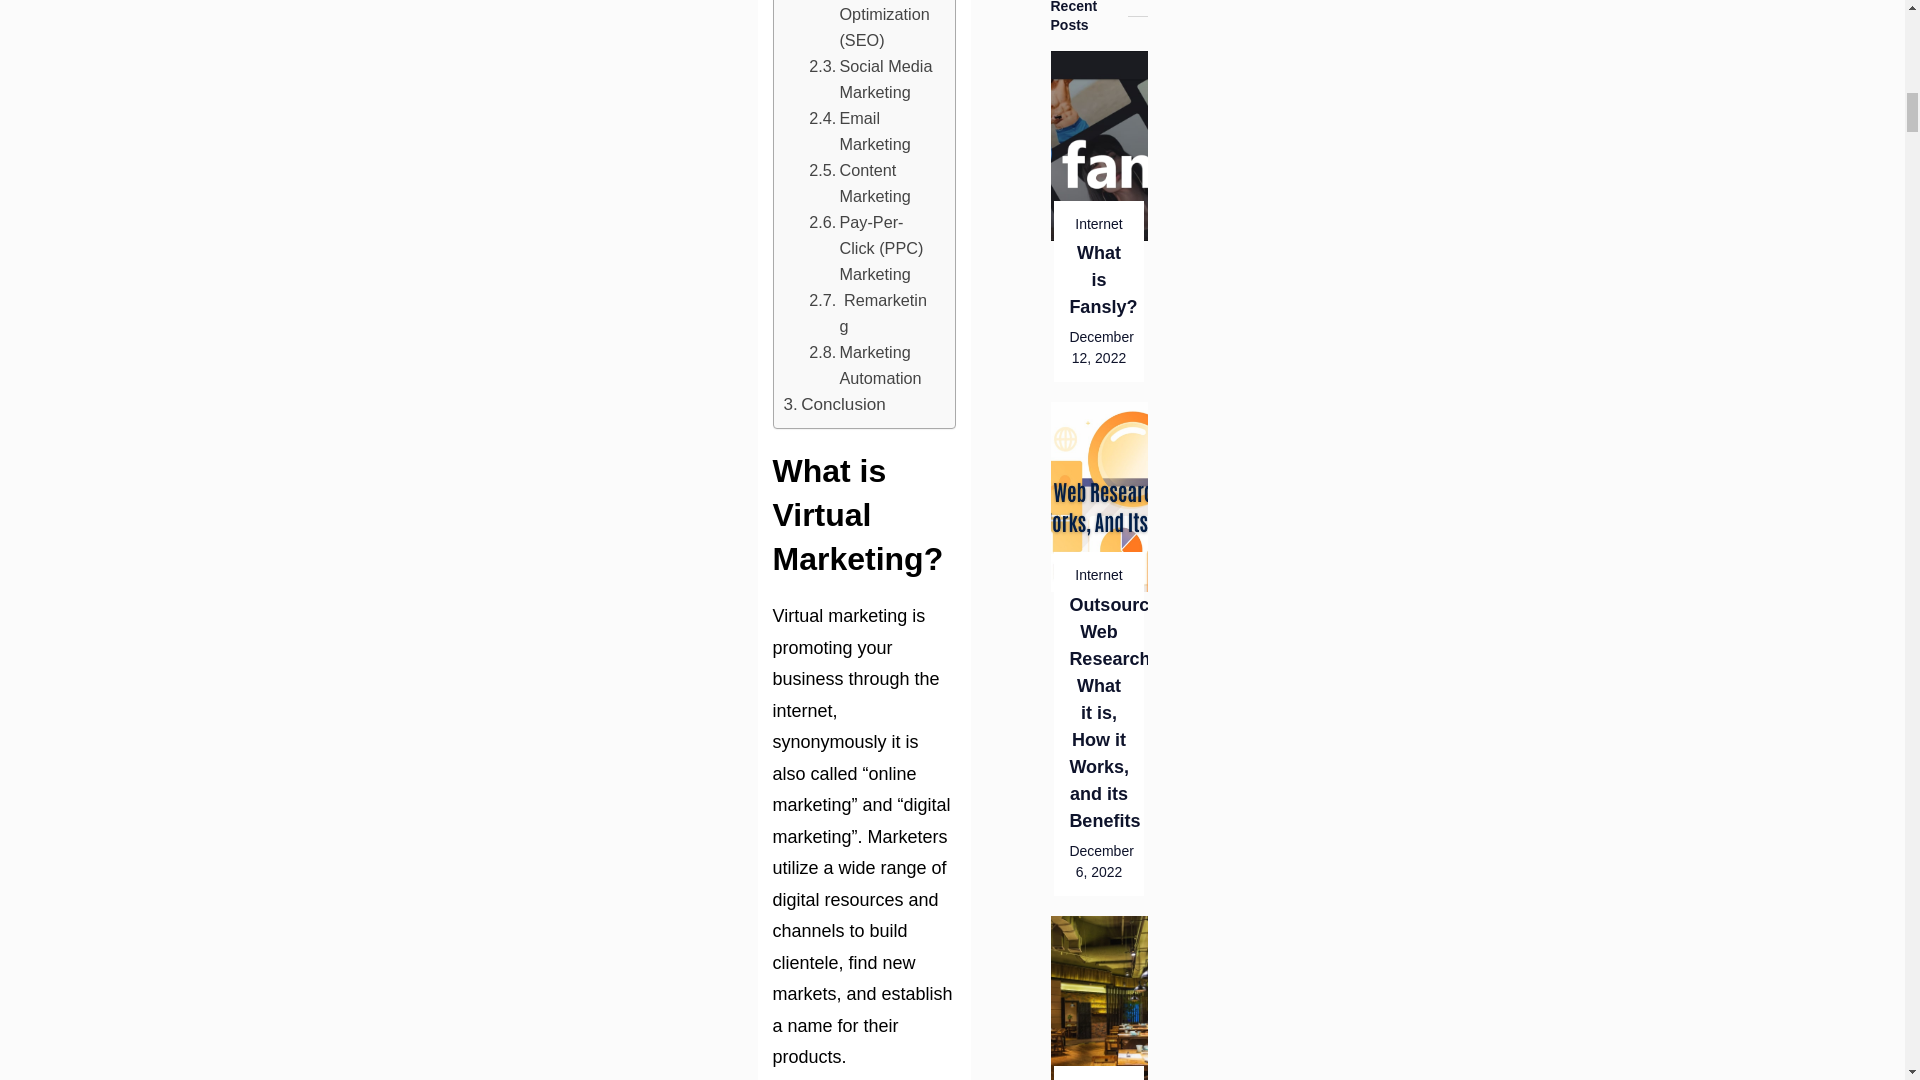  Describe the element at coordinates (834, 404) in the screenshot. I see `Conclusion` at that location.